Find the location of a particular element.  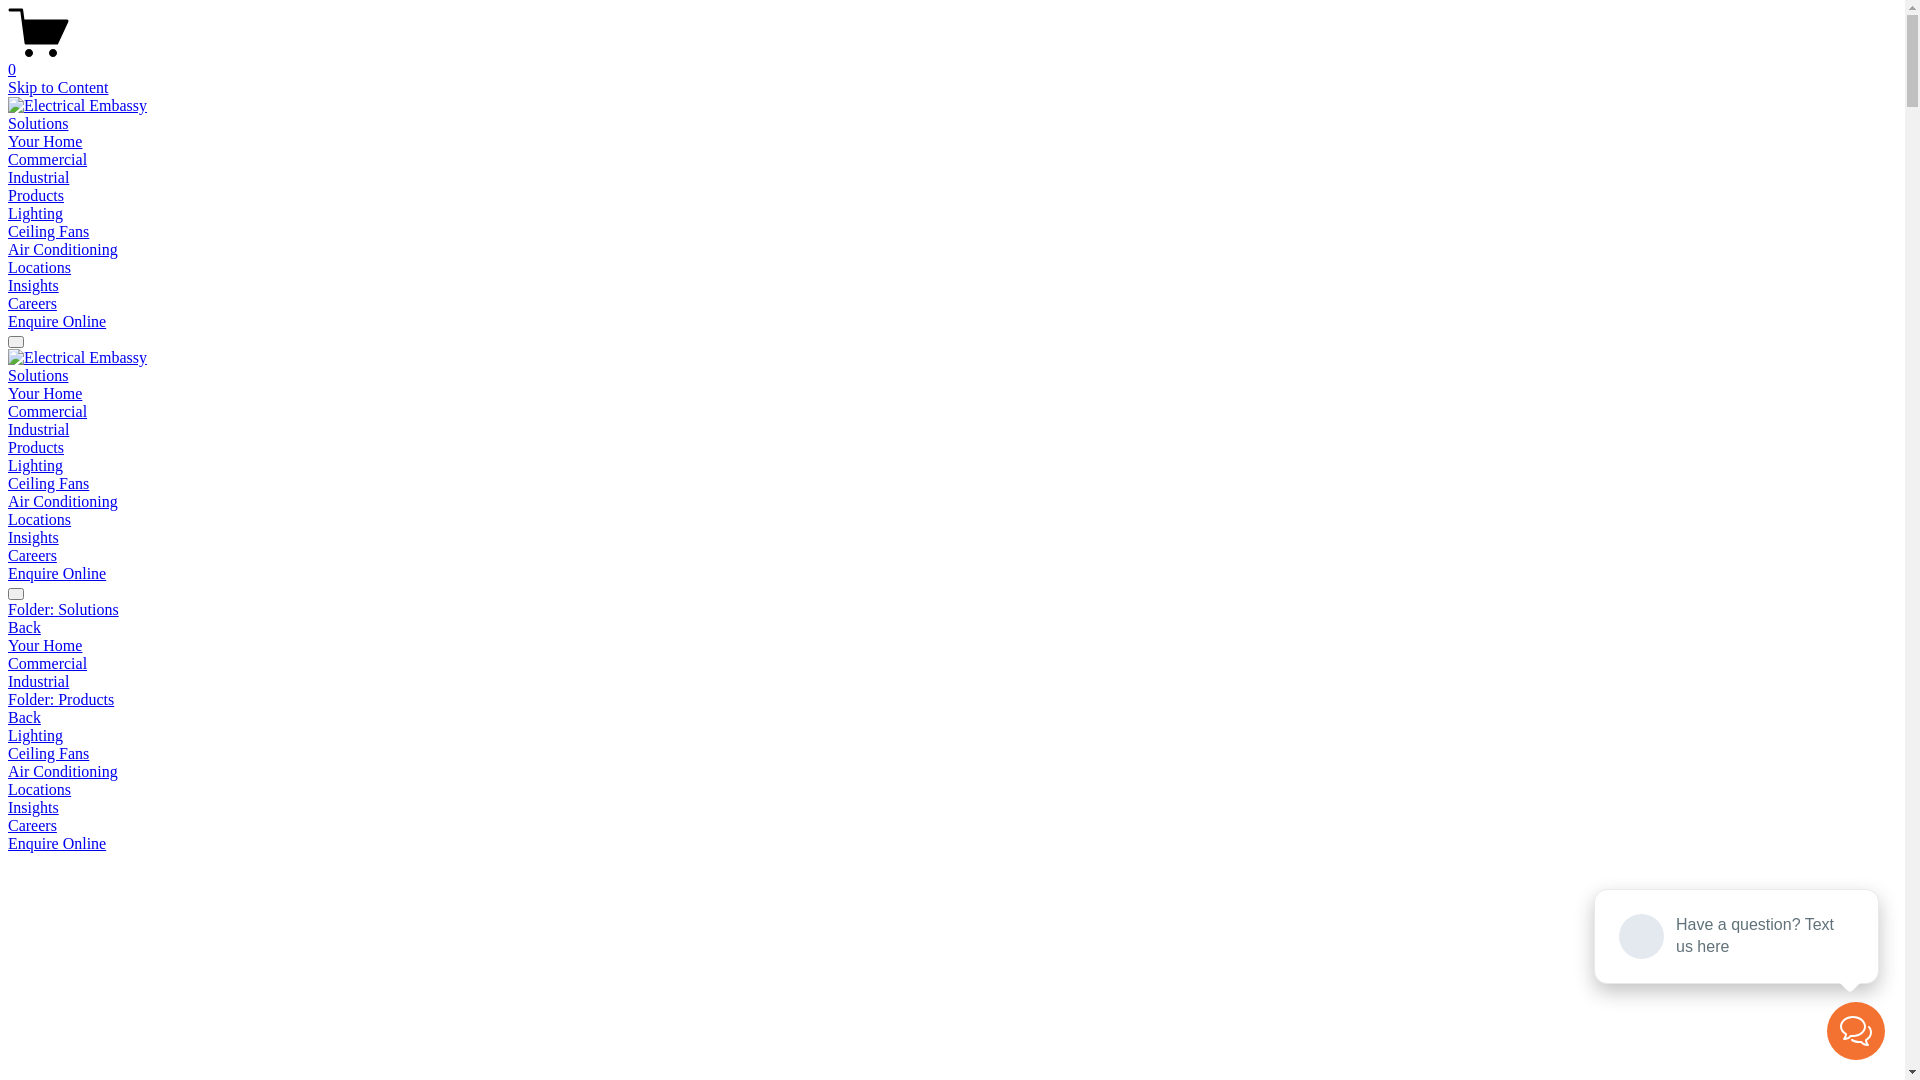

Air Conditioning is located at coordinates (63, 502).